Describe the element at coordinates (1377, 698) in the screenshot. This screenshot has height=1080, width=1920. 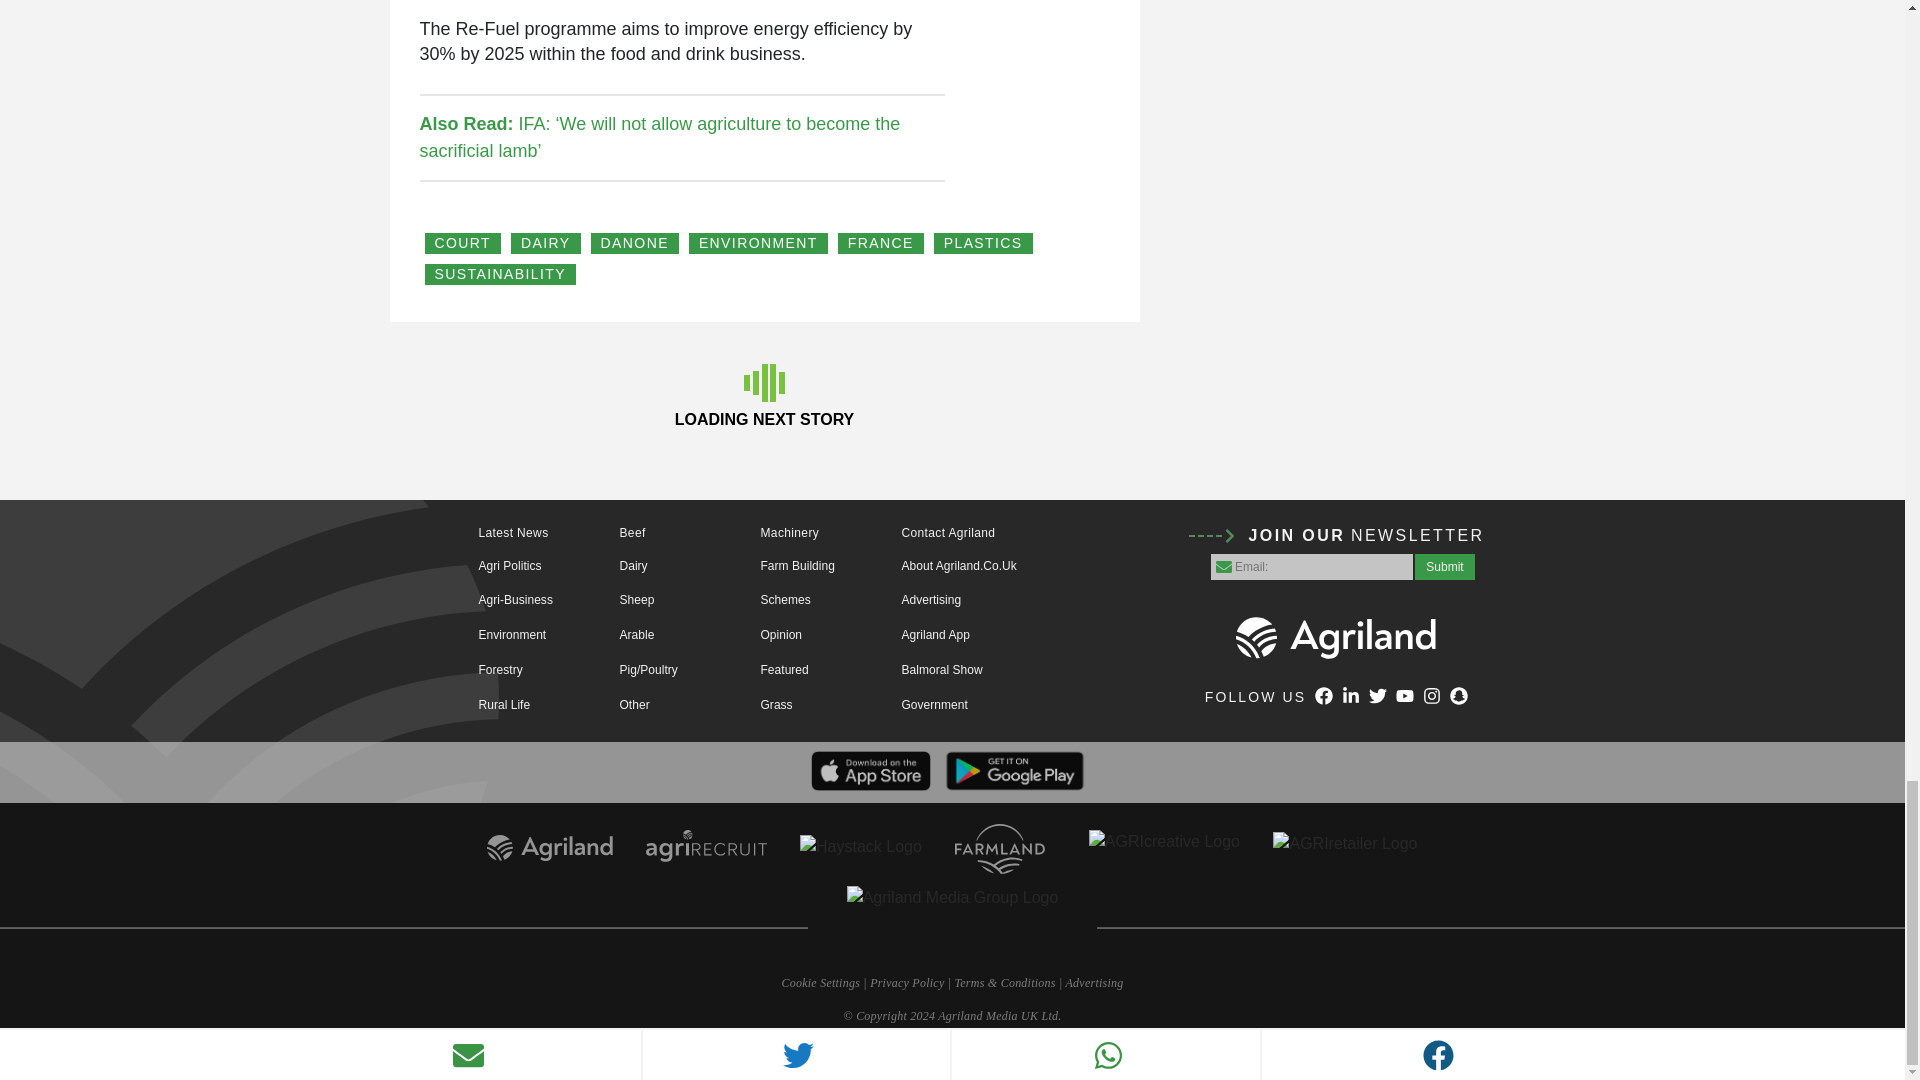
I see `Link to Twitter` at that location.